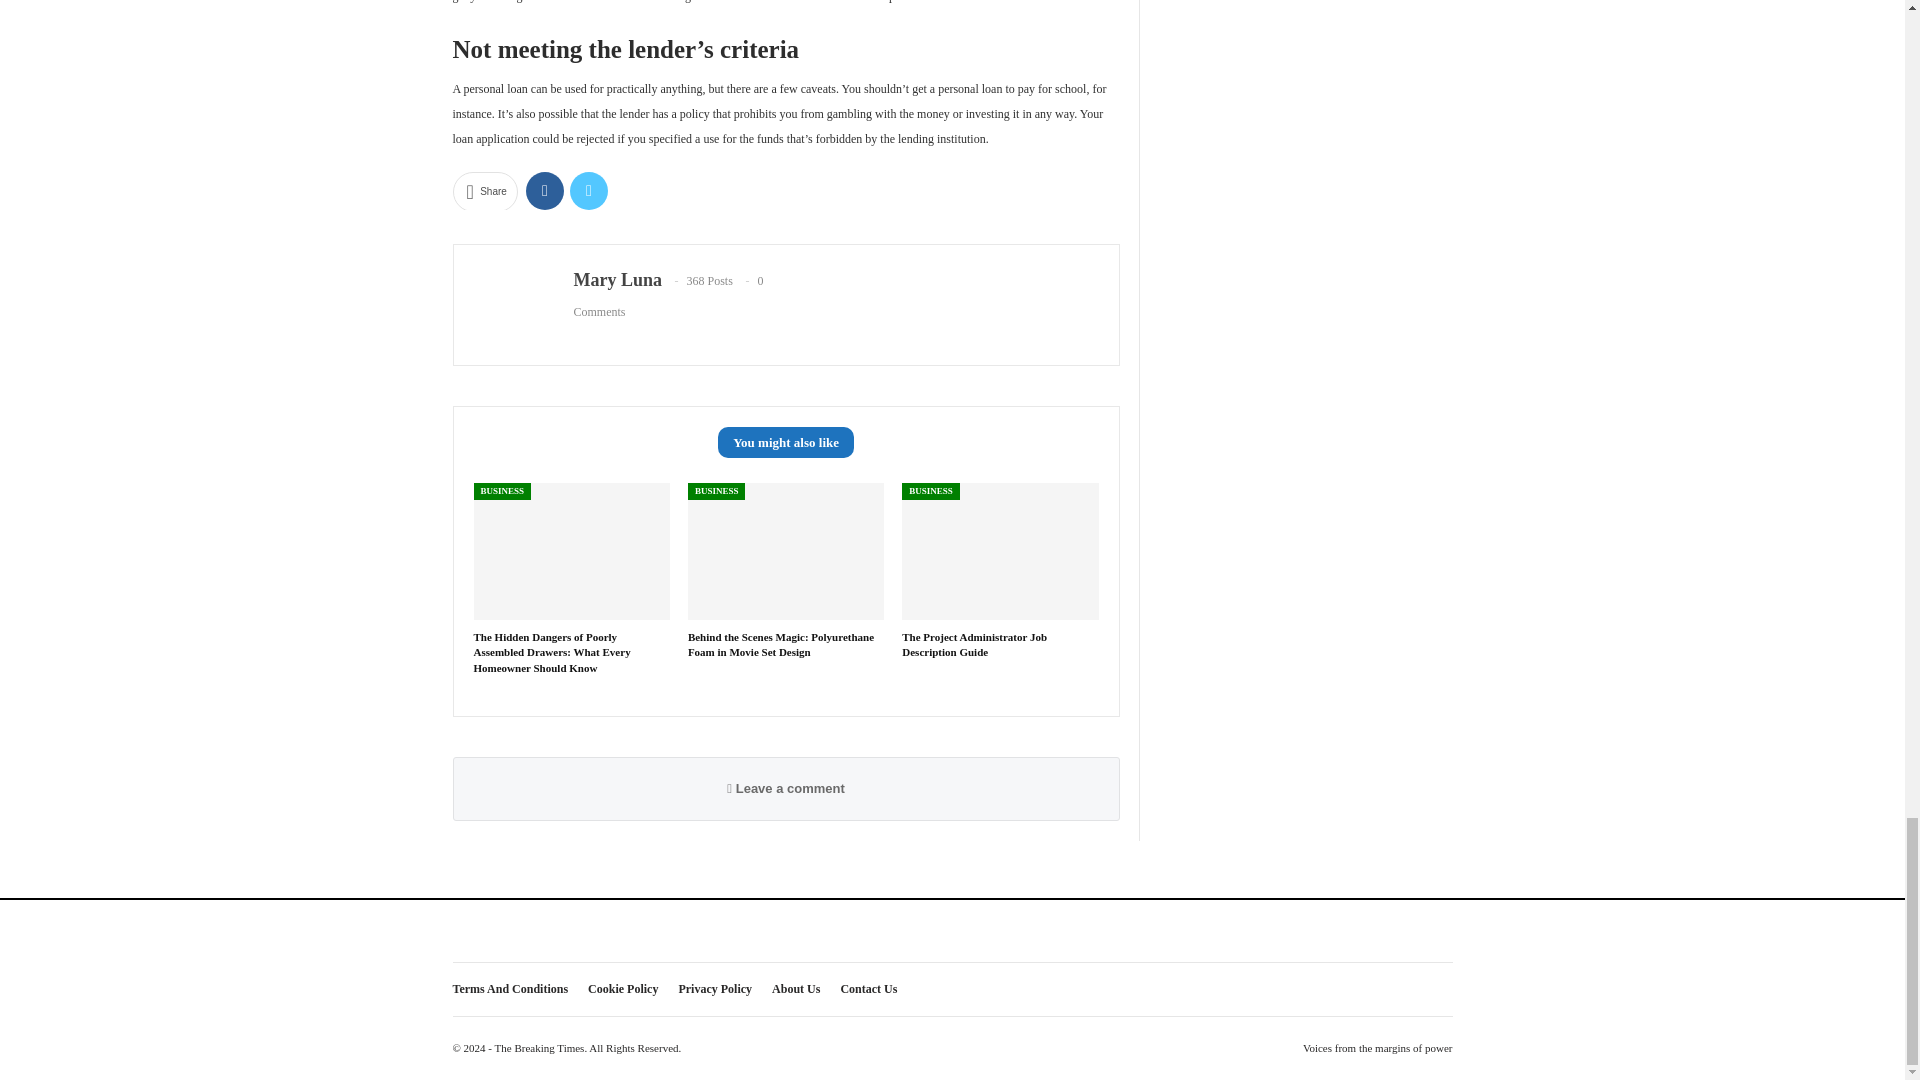 The width and height of the screenshot is (1920, 1080). Describe the element at coordinates (944, 2) in the screenshot. I see `here` at that location.